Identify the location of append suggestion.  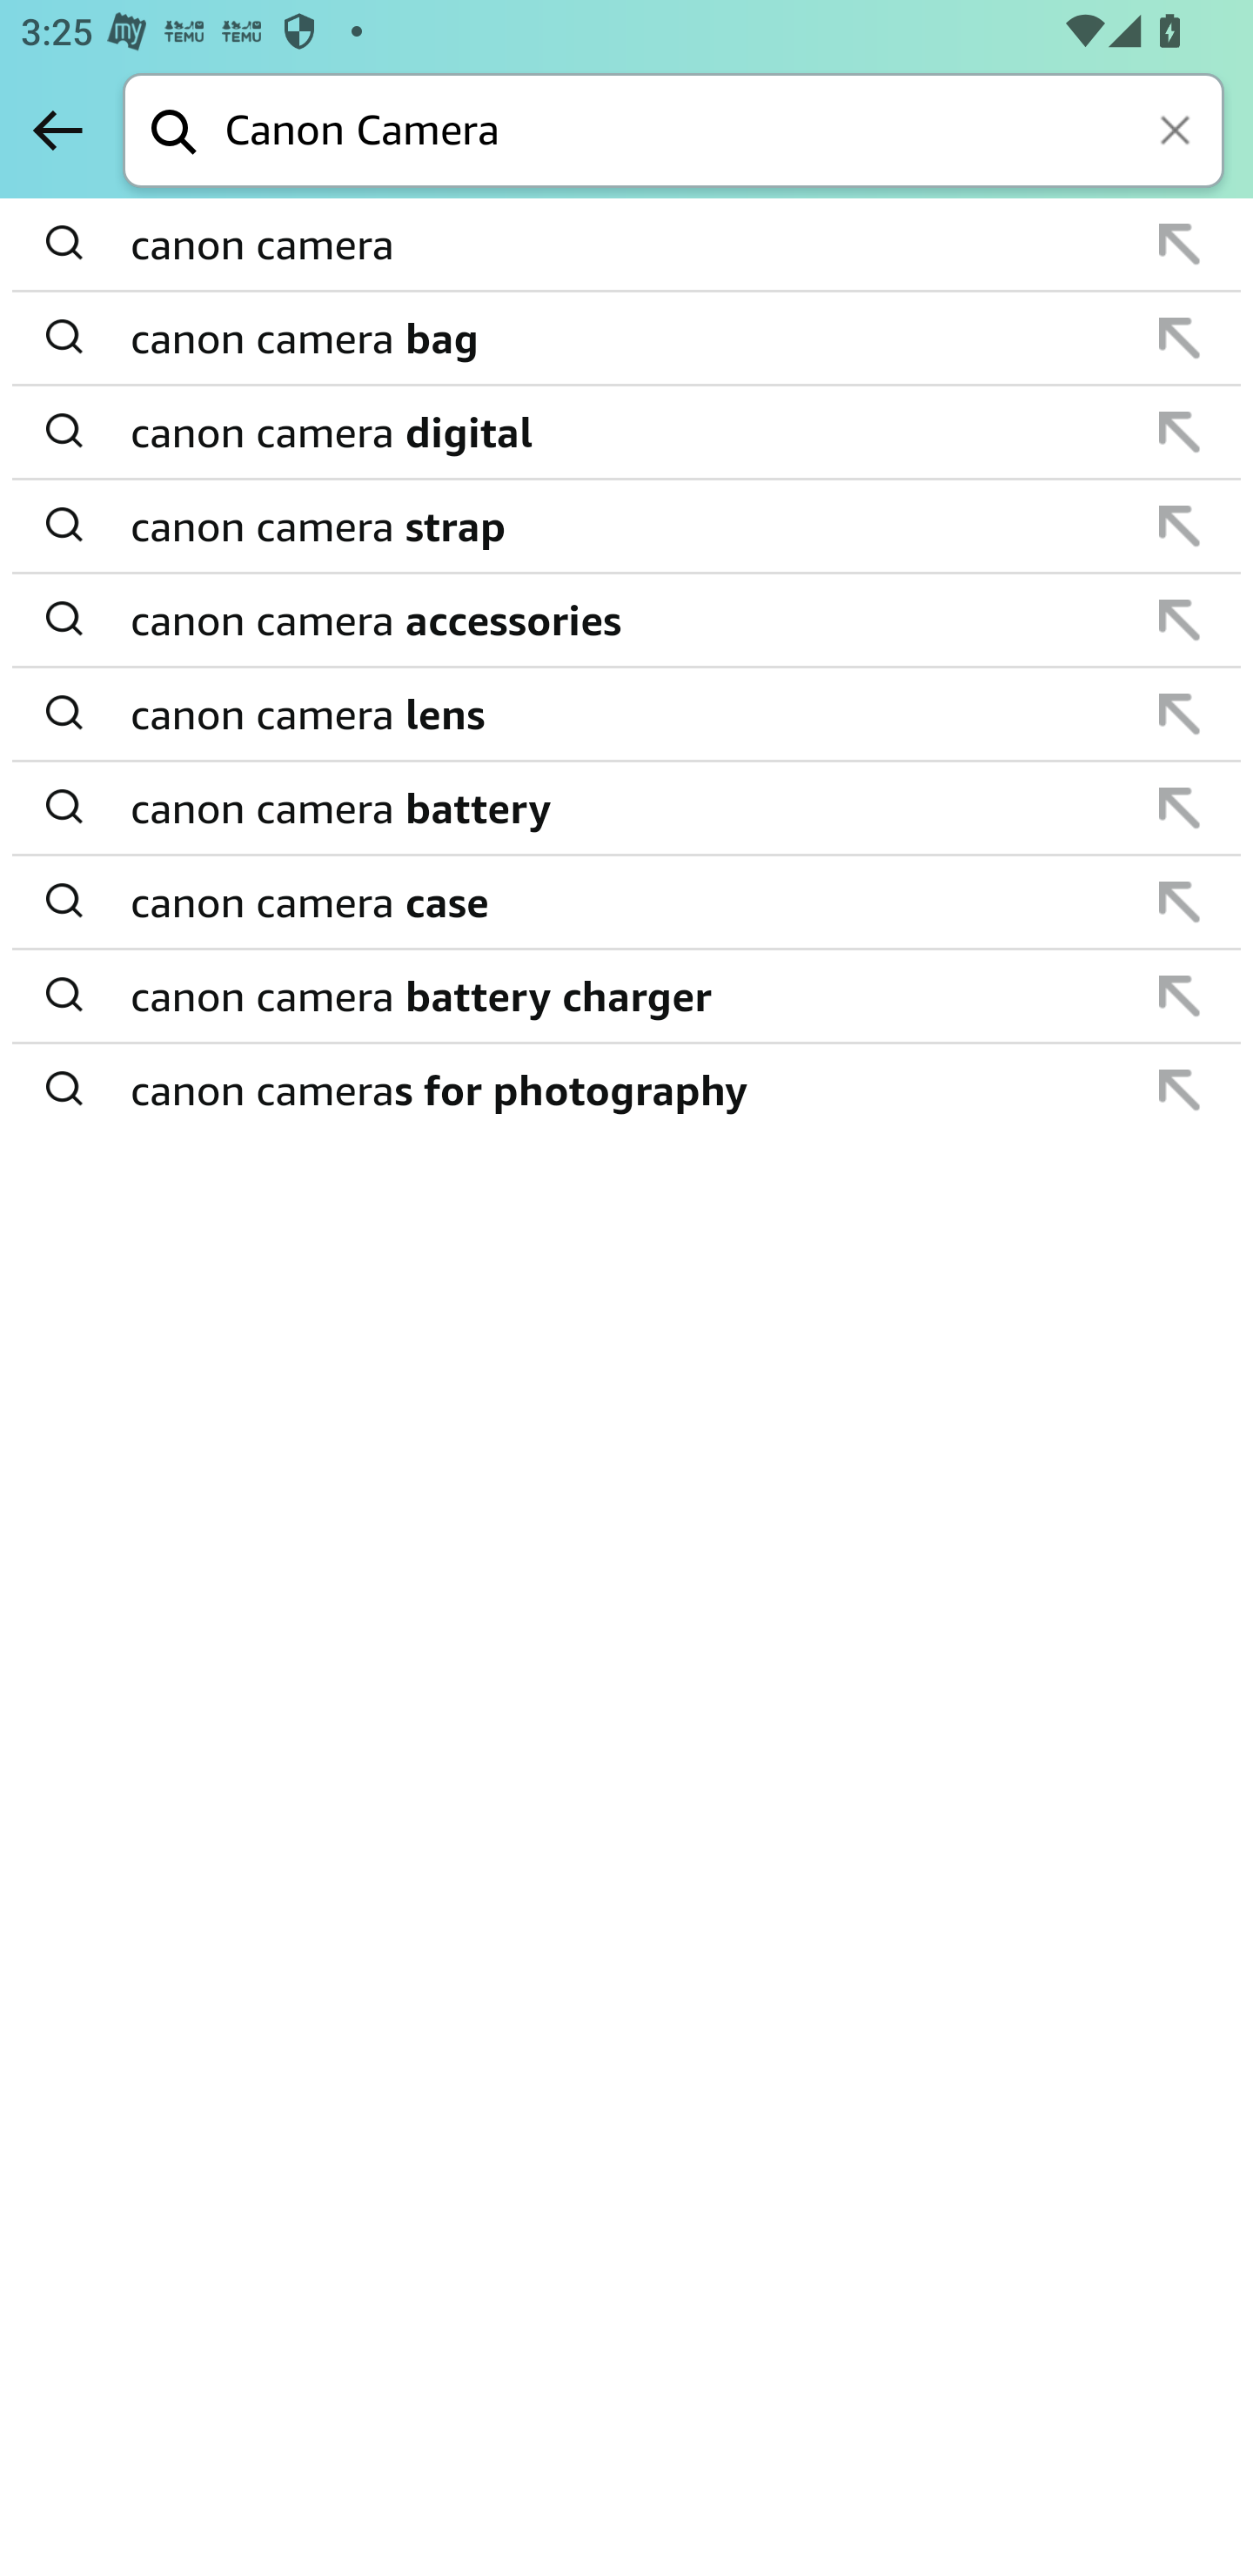
(1180, 902).